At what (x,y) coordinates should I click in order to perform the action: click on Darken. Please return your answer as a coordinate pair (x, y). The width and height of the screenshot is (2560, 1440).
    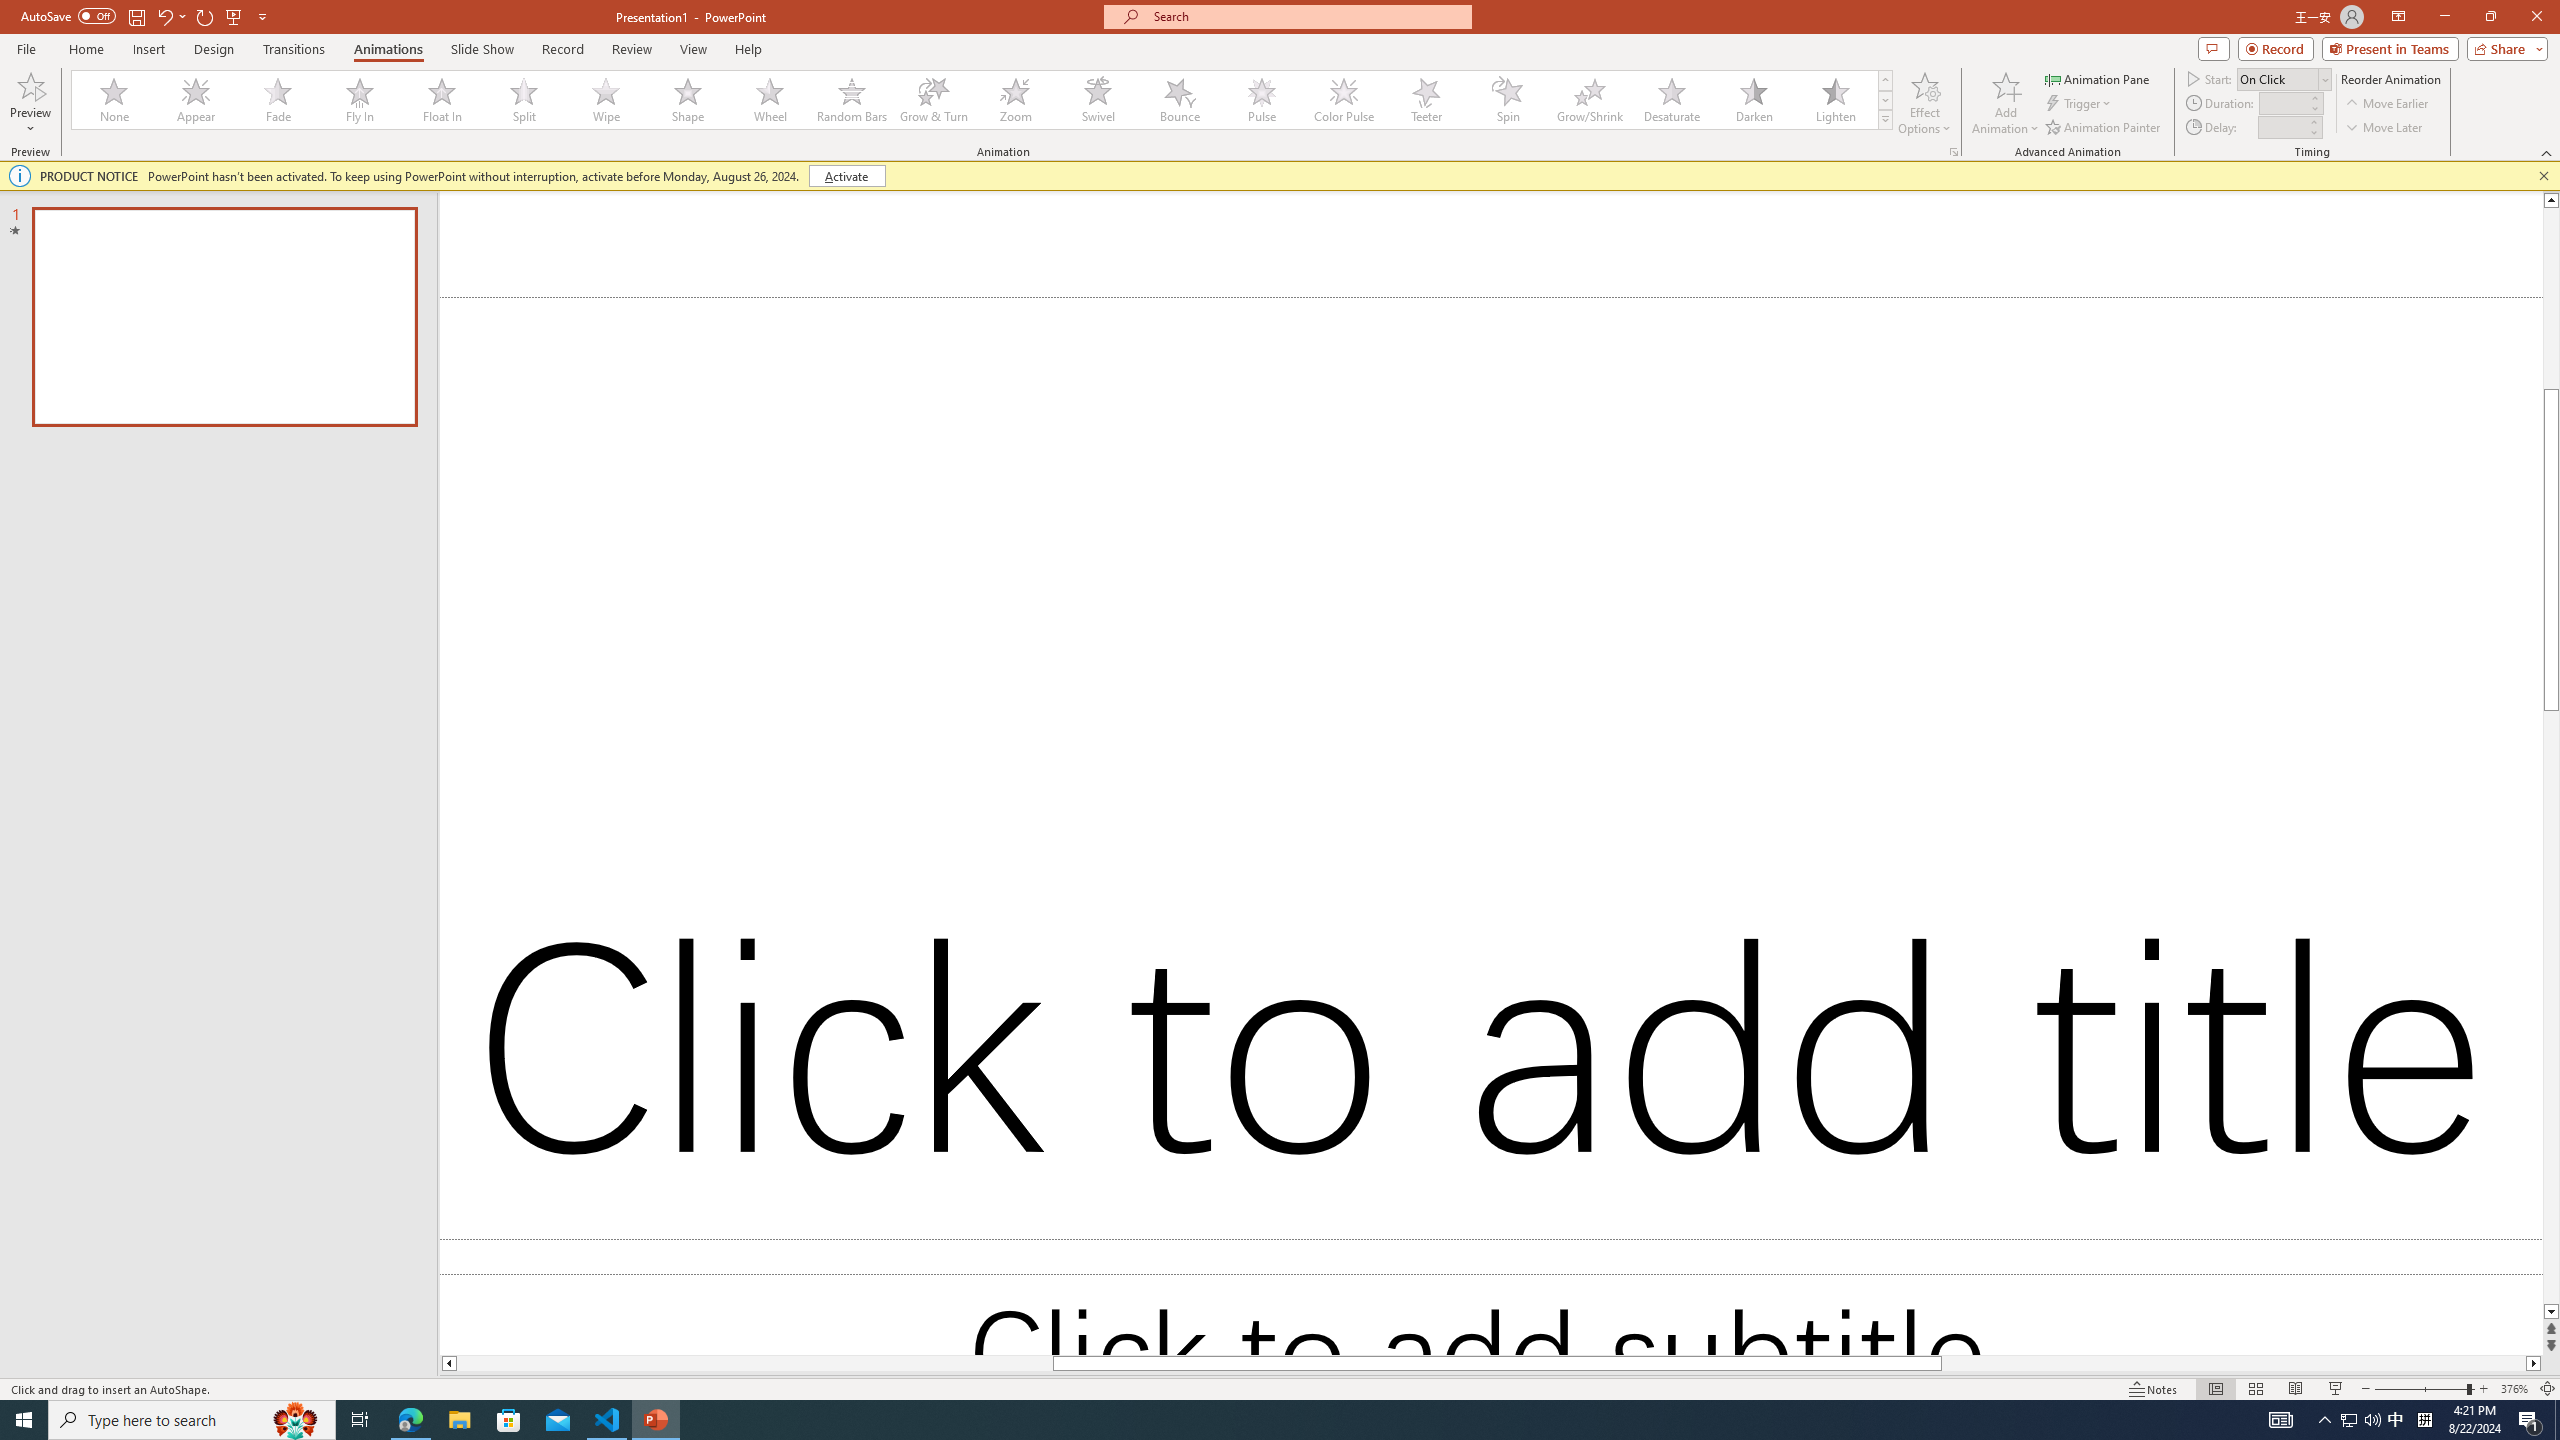
    Looking at the image, I should click on (1753, 100).